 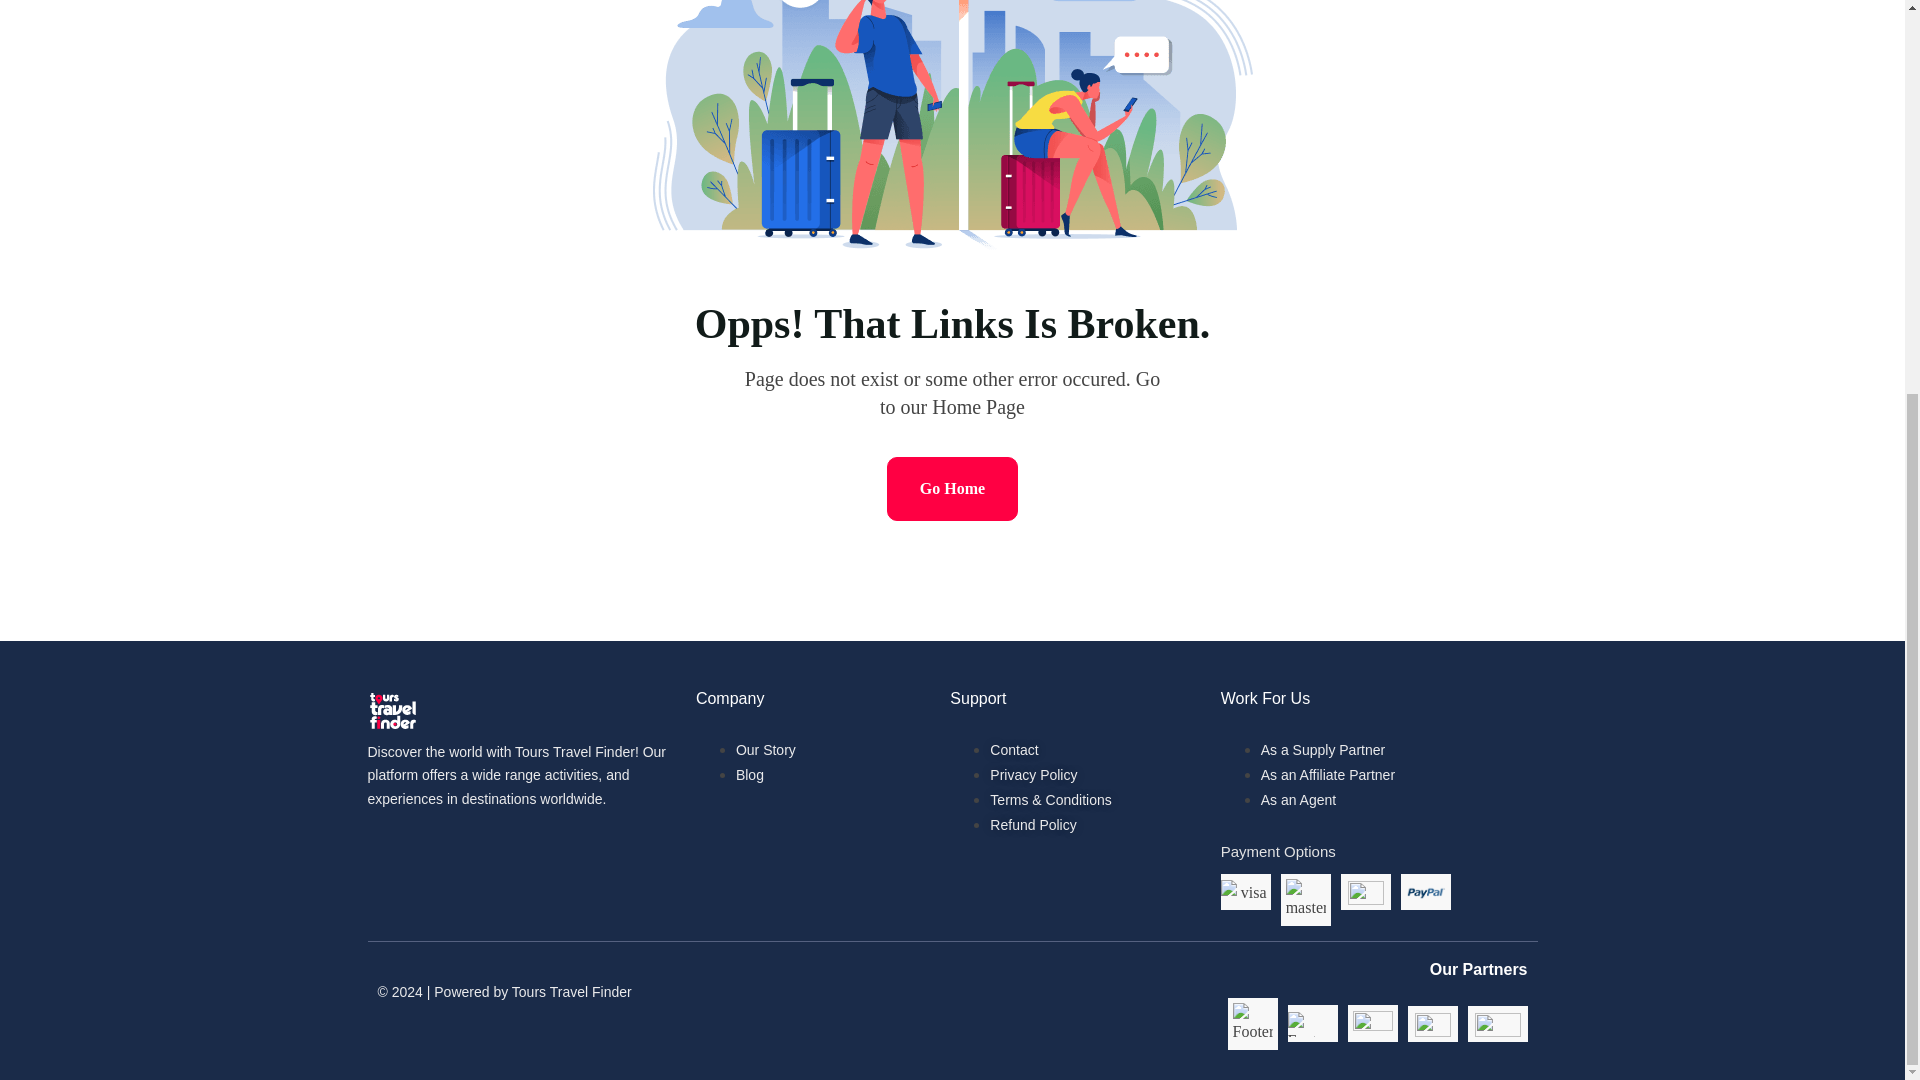 I want to click on Contact, so click(x=1014, y=750).